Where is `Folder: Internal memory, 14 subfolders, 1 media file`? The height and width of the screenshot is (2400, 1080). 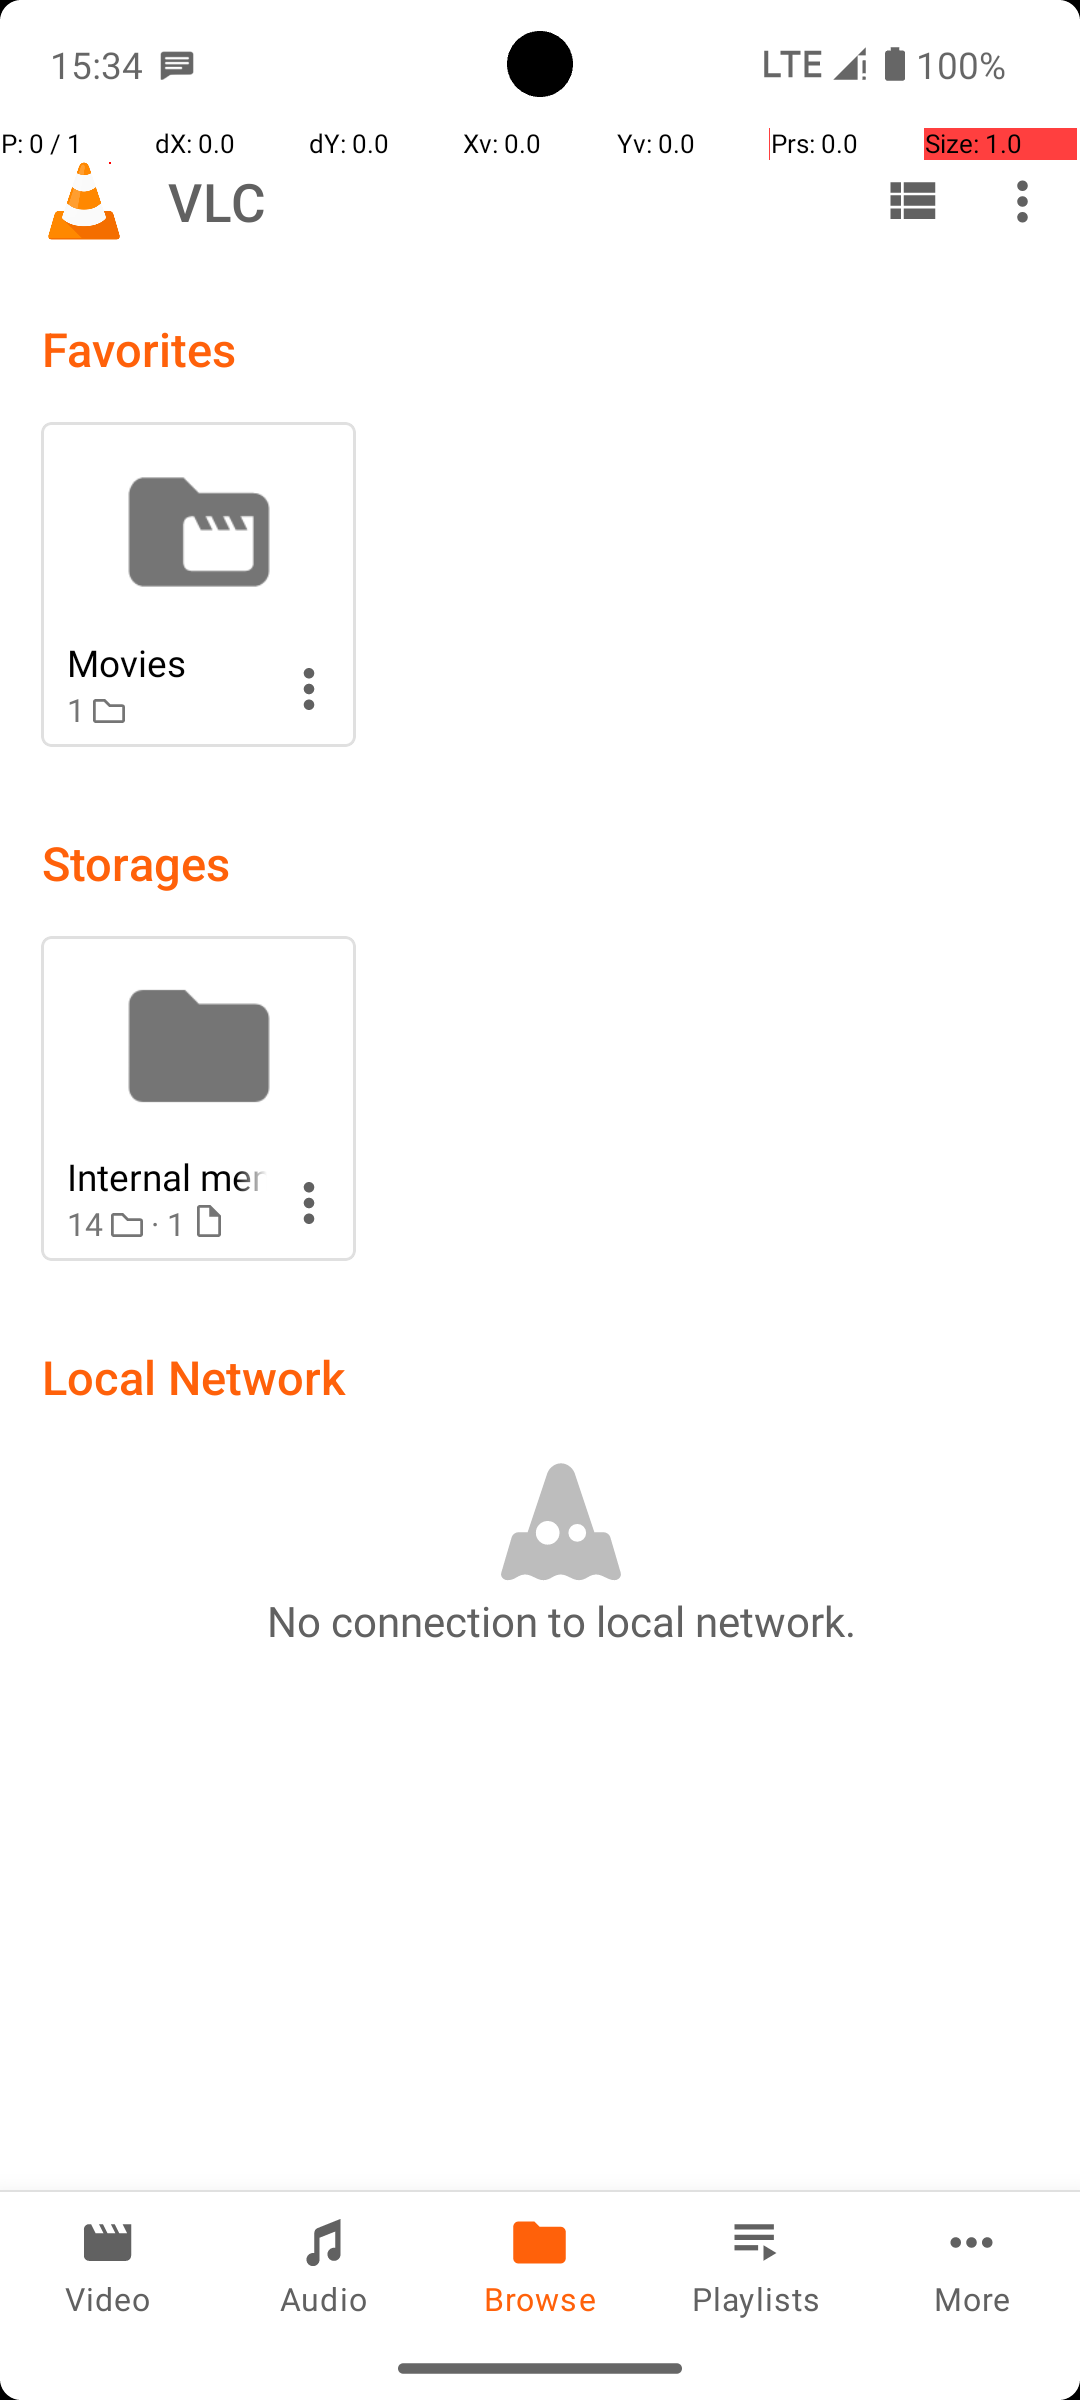 Folder: Internal memory, 14 subfolders, 1 media file is located at coordinates (198, 1098).